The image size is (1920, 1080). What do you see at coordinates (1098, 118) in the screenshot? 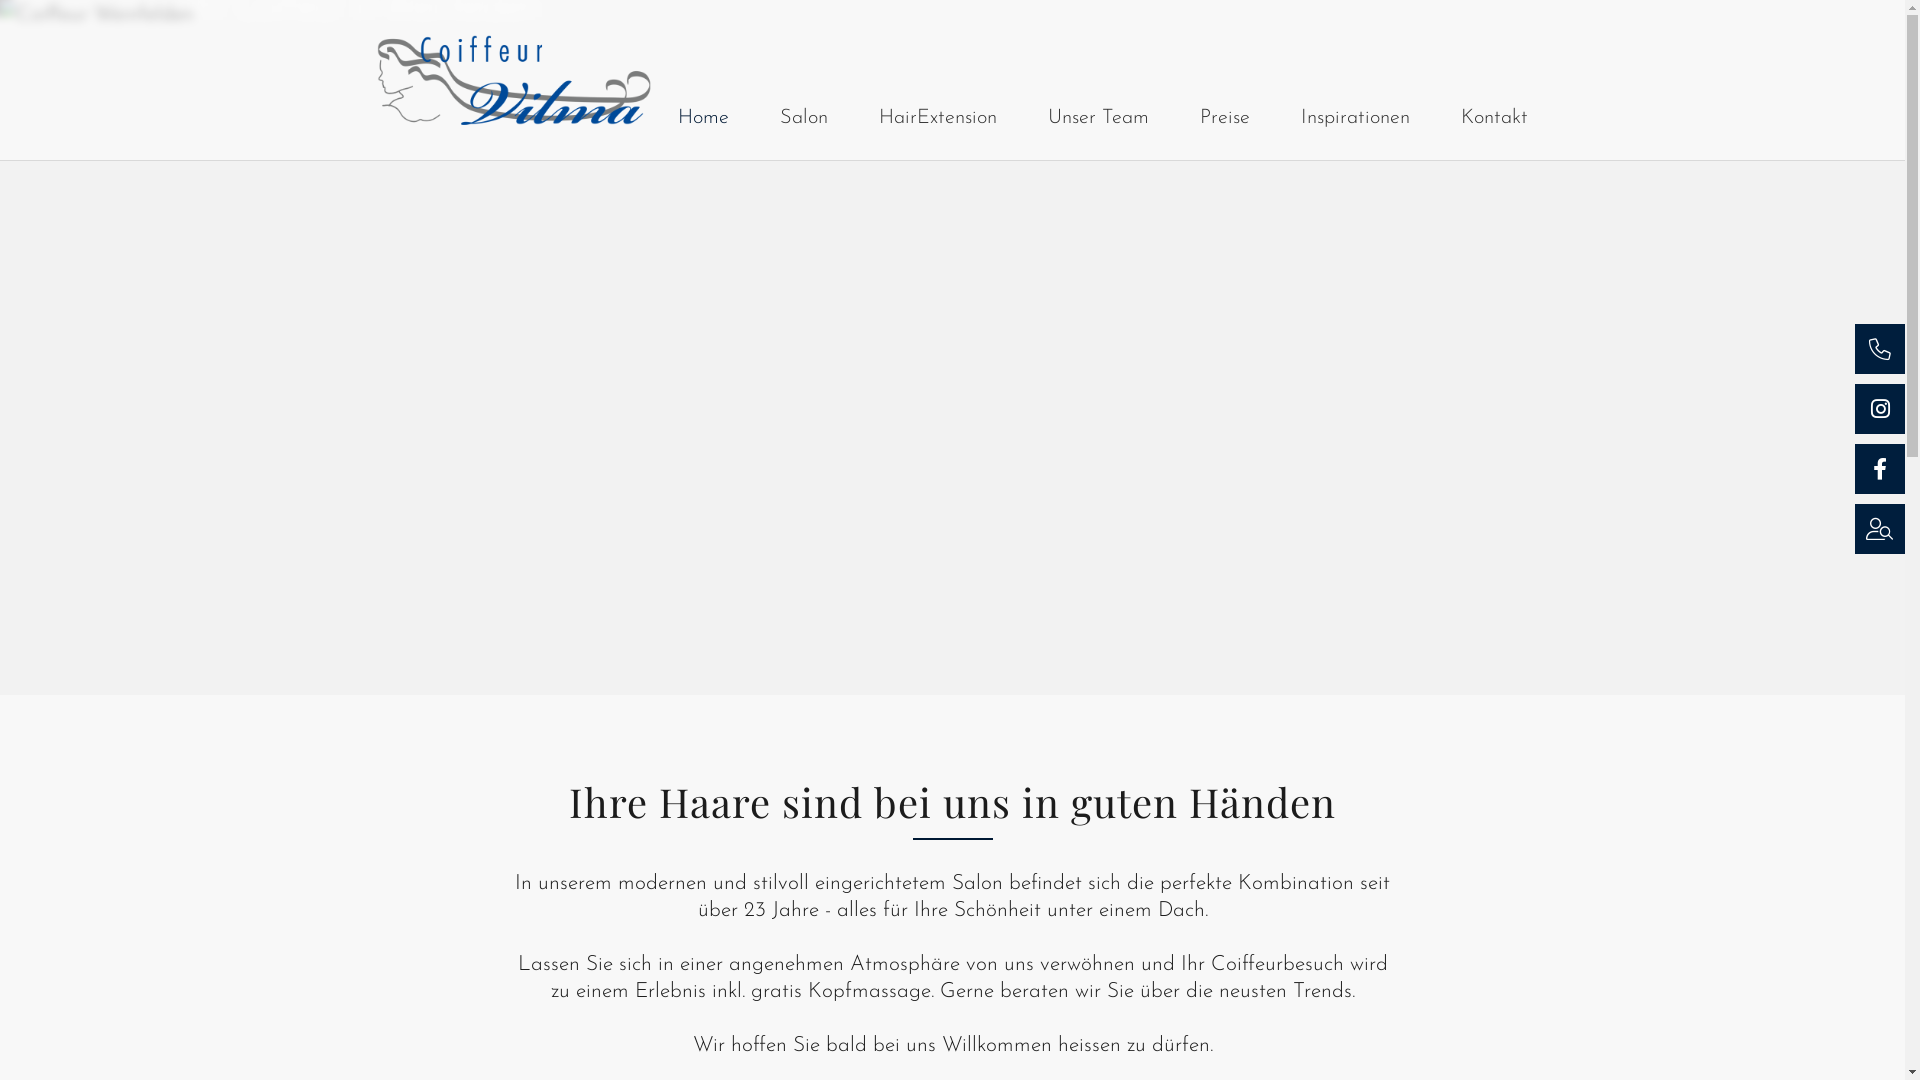
I see `Unser Team` at bounding box center [1098, 118].